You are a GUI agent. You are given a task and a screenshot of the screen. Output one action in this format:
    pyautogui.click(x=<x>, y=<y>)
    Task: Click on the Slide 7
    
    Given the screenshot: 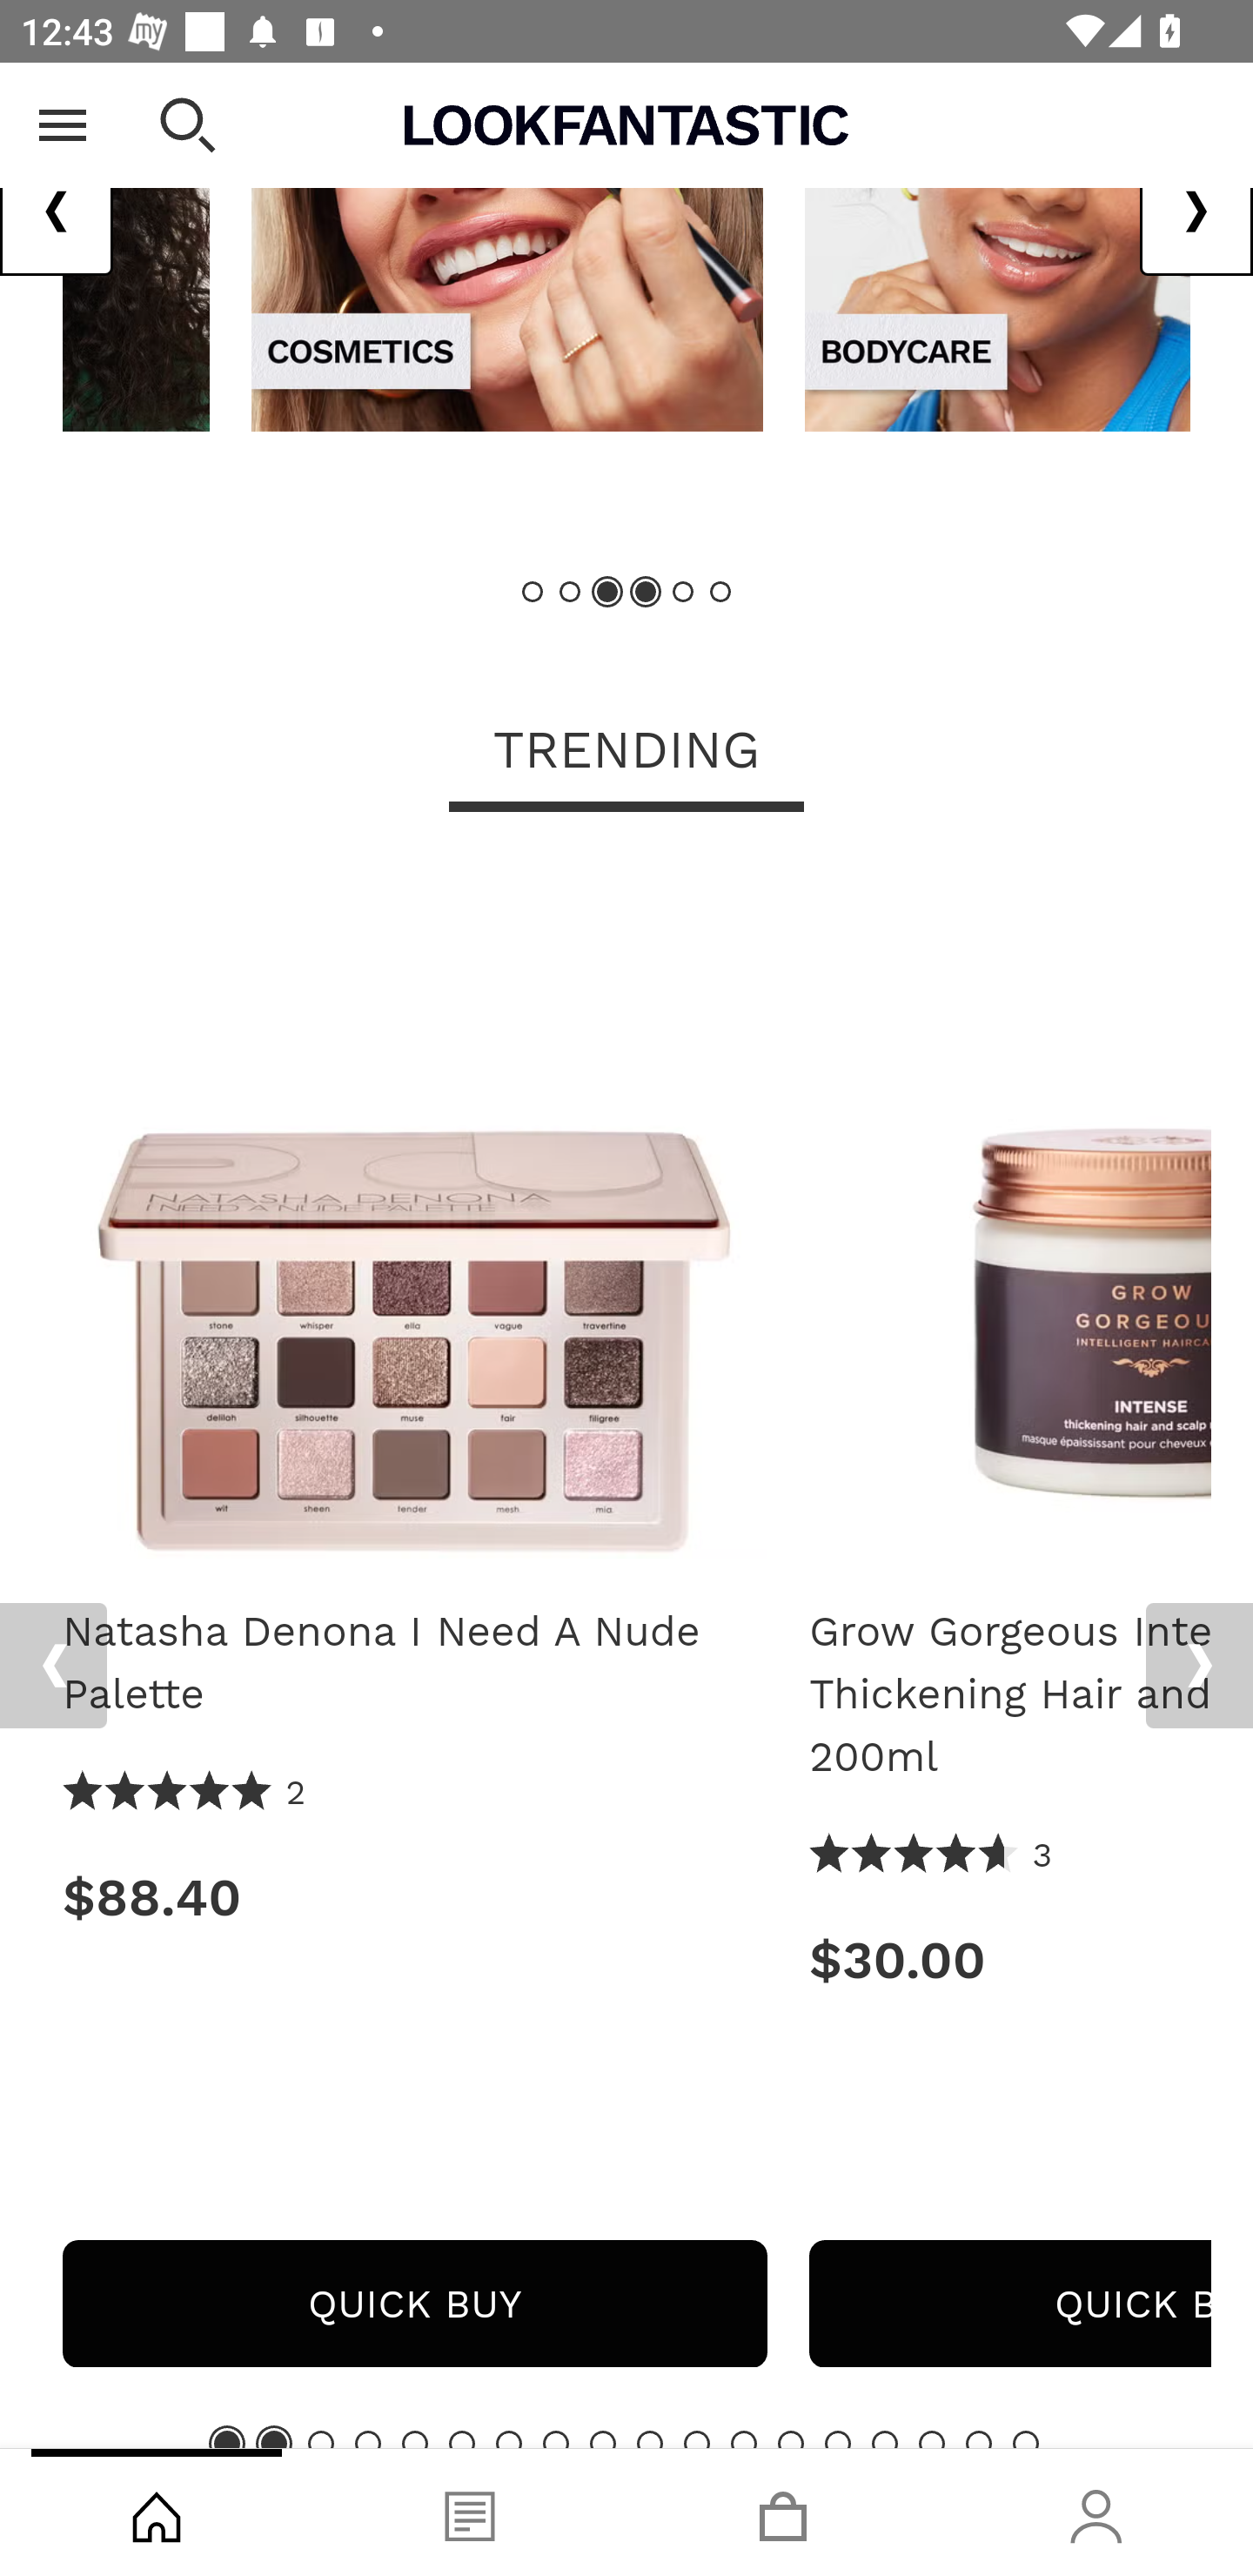 What is the action you would take?
    pyautogui.click(x=509, y=2440)
    